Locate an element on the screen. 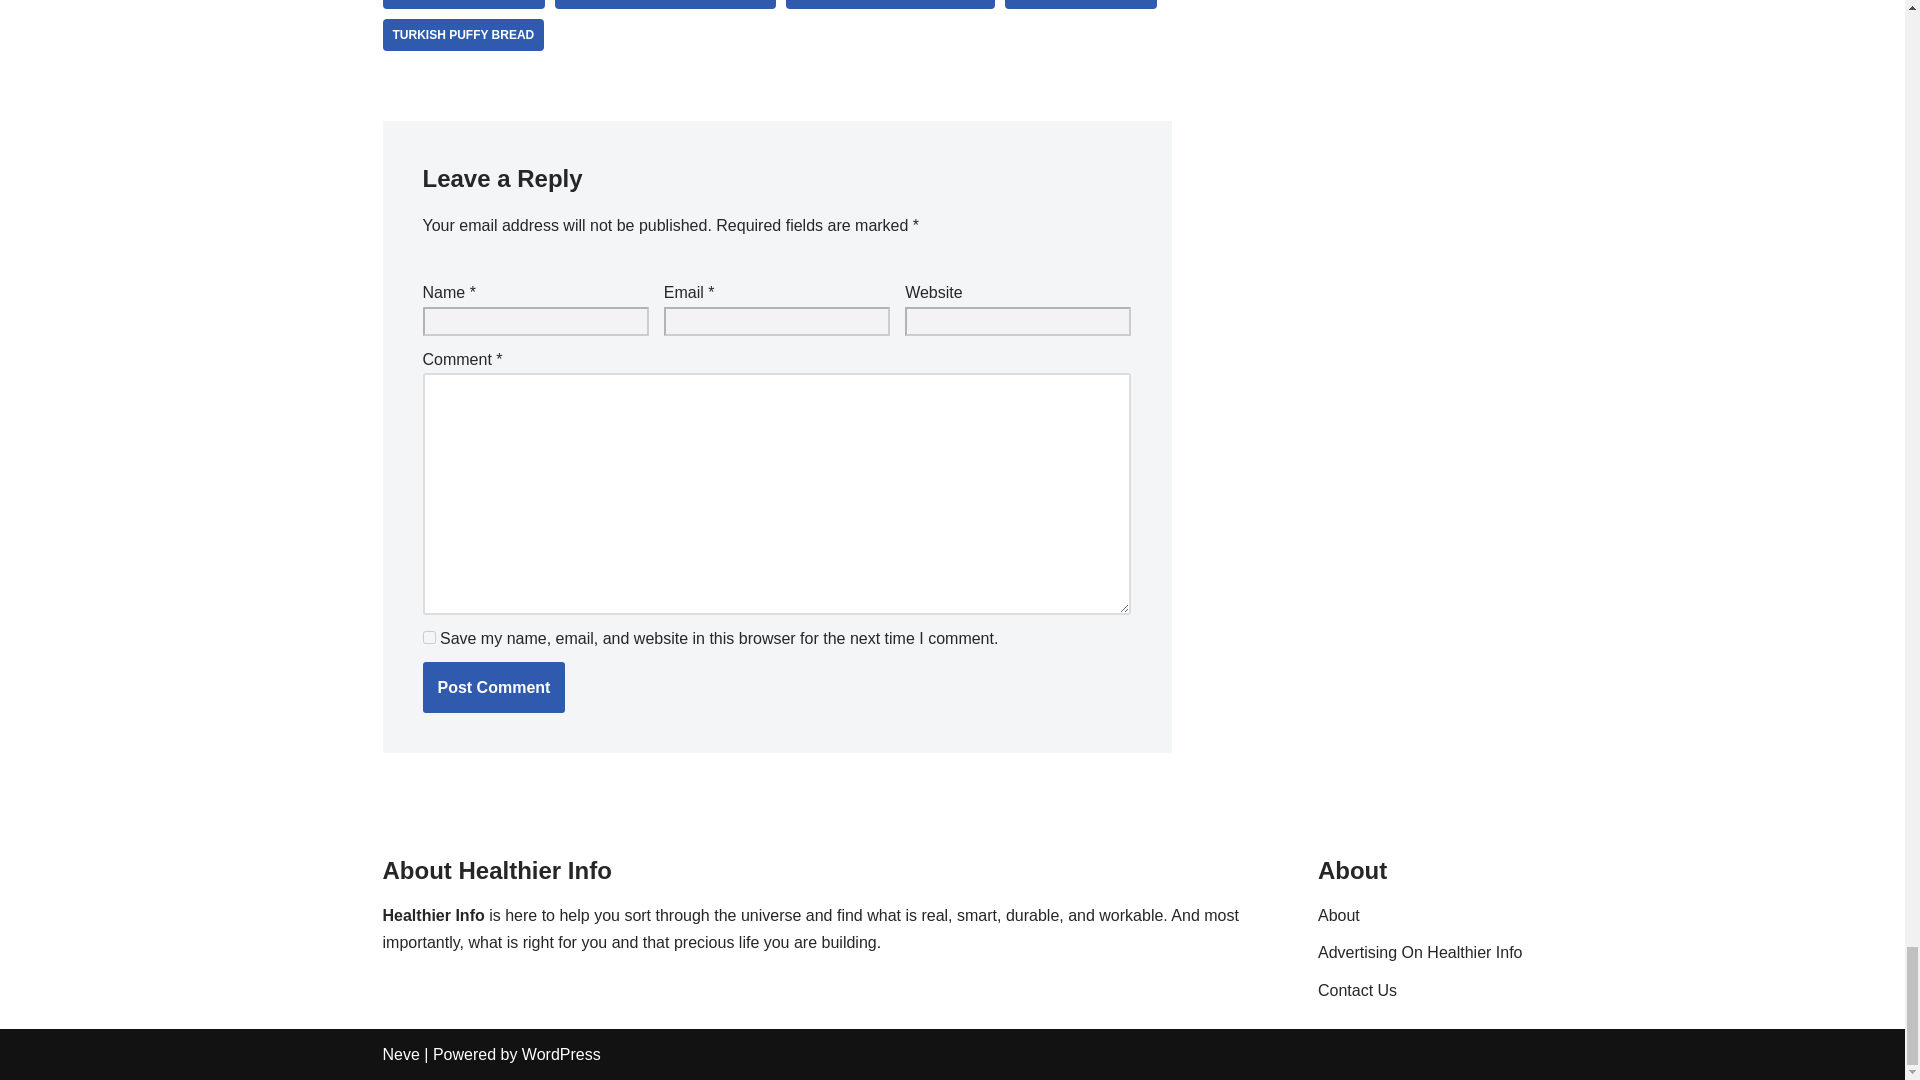 This screenshot has height=1080, width=1920. Post Comment is located at coordinates (493, 688).